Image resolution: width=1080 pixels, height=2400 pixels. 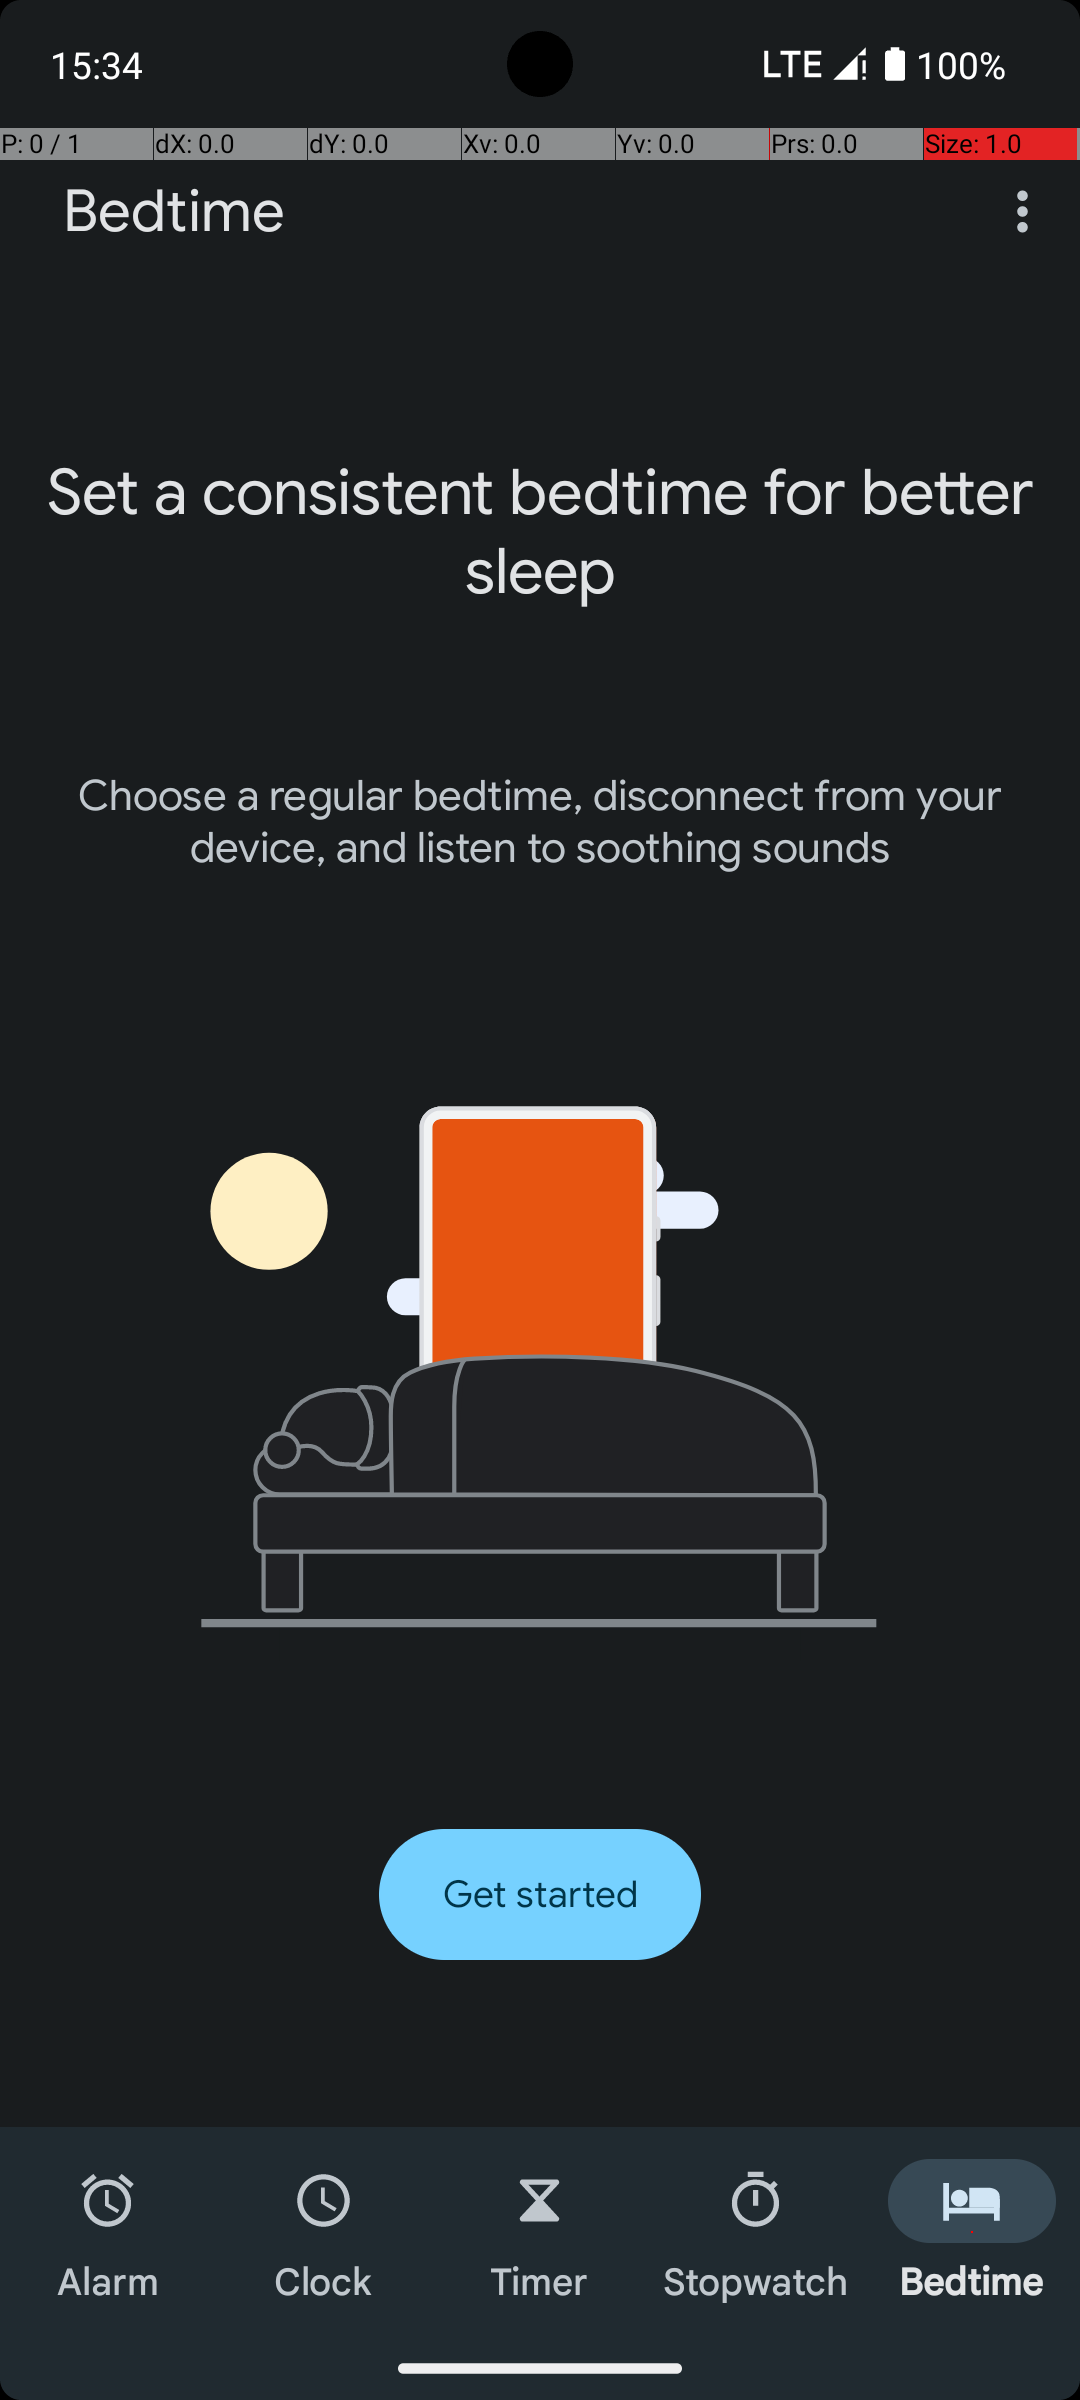 I want to click on Choose a regular bedtime, disconnect from your device, and listen to soothing sounds, so click(x=540, y=822).